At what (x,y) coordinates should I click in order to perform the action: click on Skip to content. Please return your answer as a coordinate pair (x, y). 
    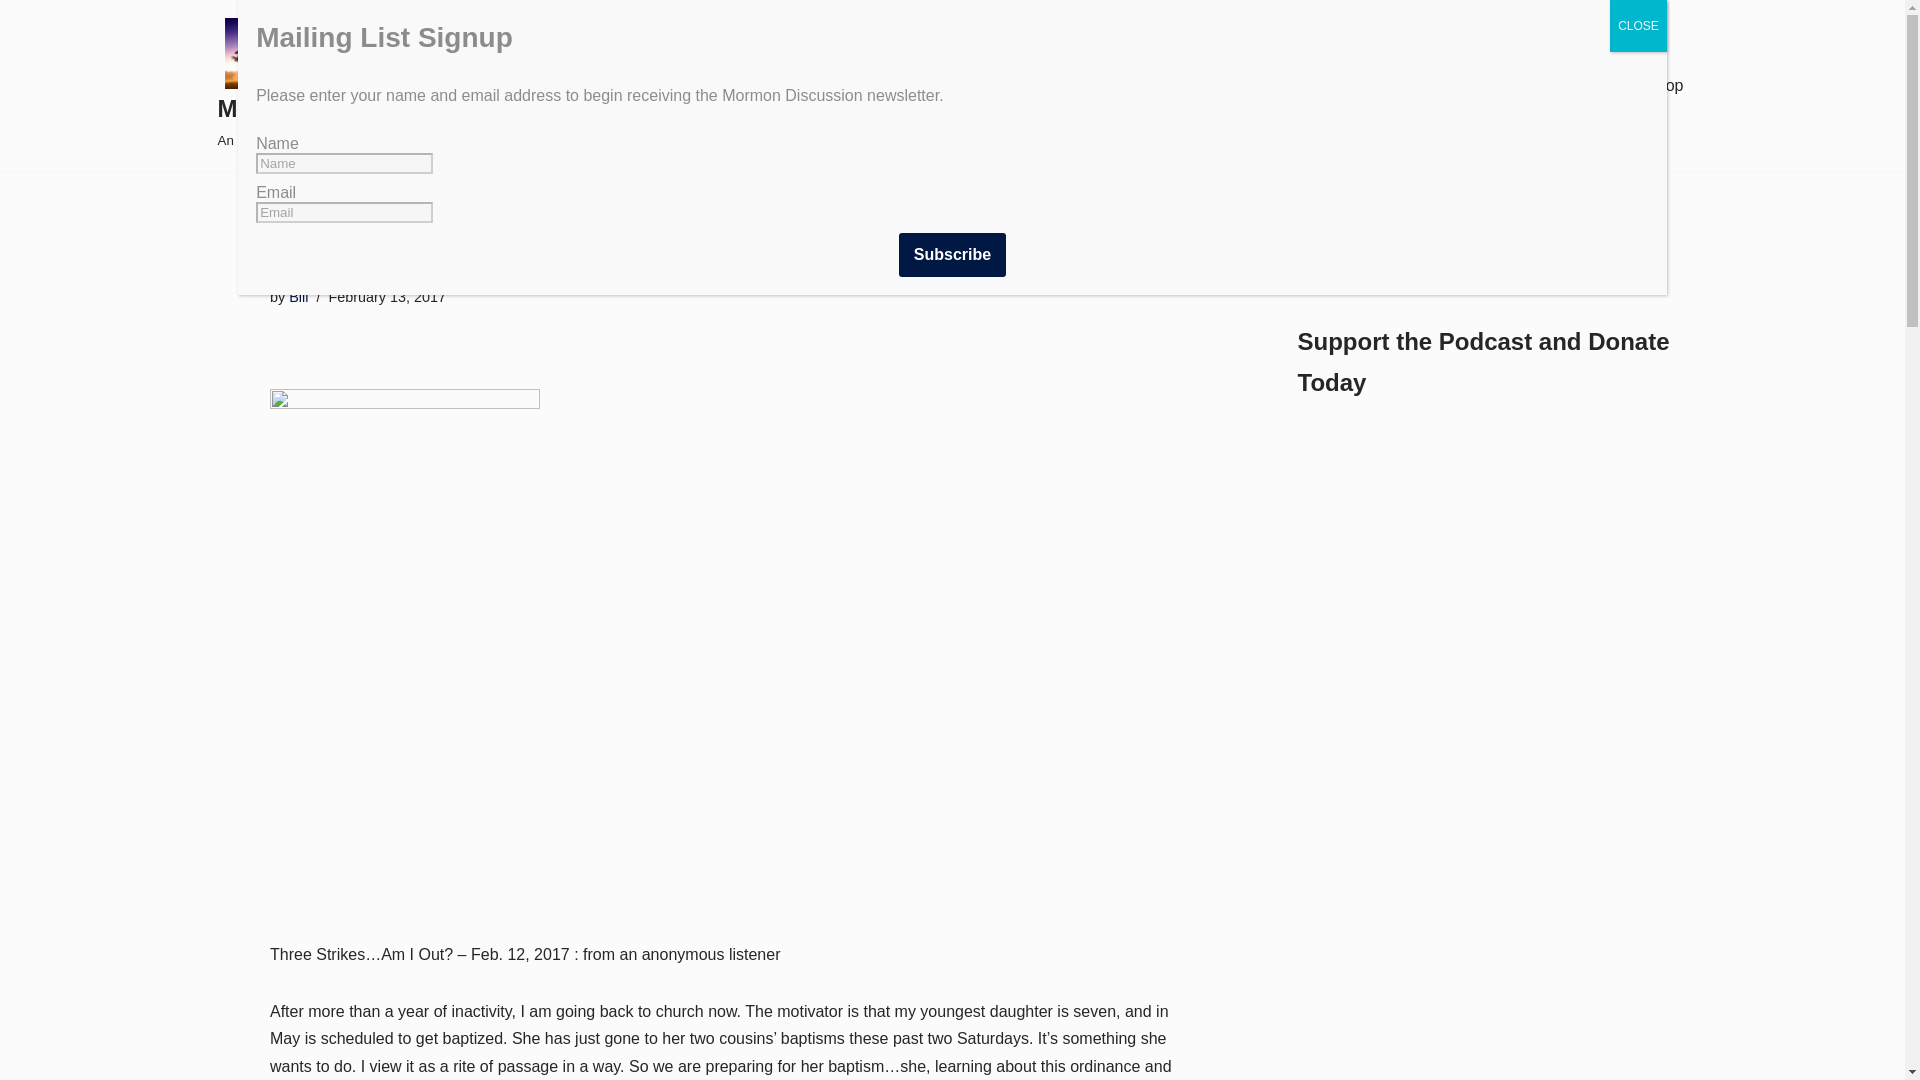
    Looking at the image, I should click on (400, 86).